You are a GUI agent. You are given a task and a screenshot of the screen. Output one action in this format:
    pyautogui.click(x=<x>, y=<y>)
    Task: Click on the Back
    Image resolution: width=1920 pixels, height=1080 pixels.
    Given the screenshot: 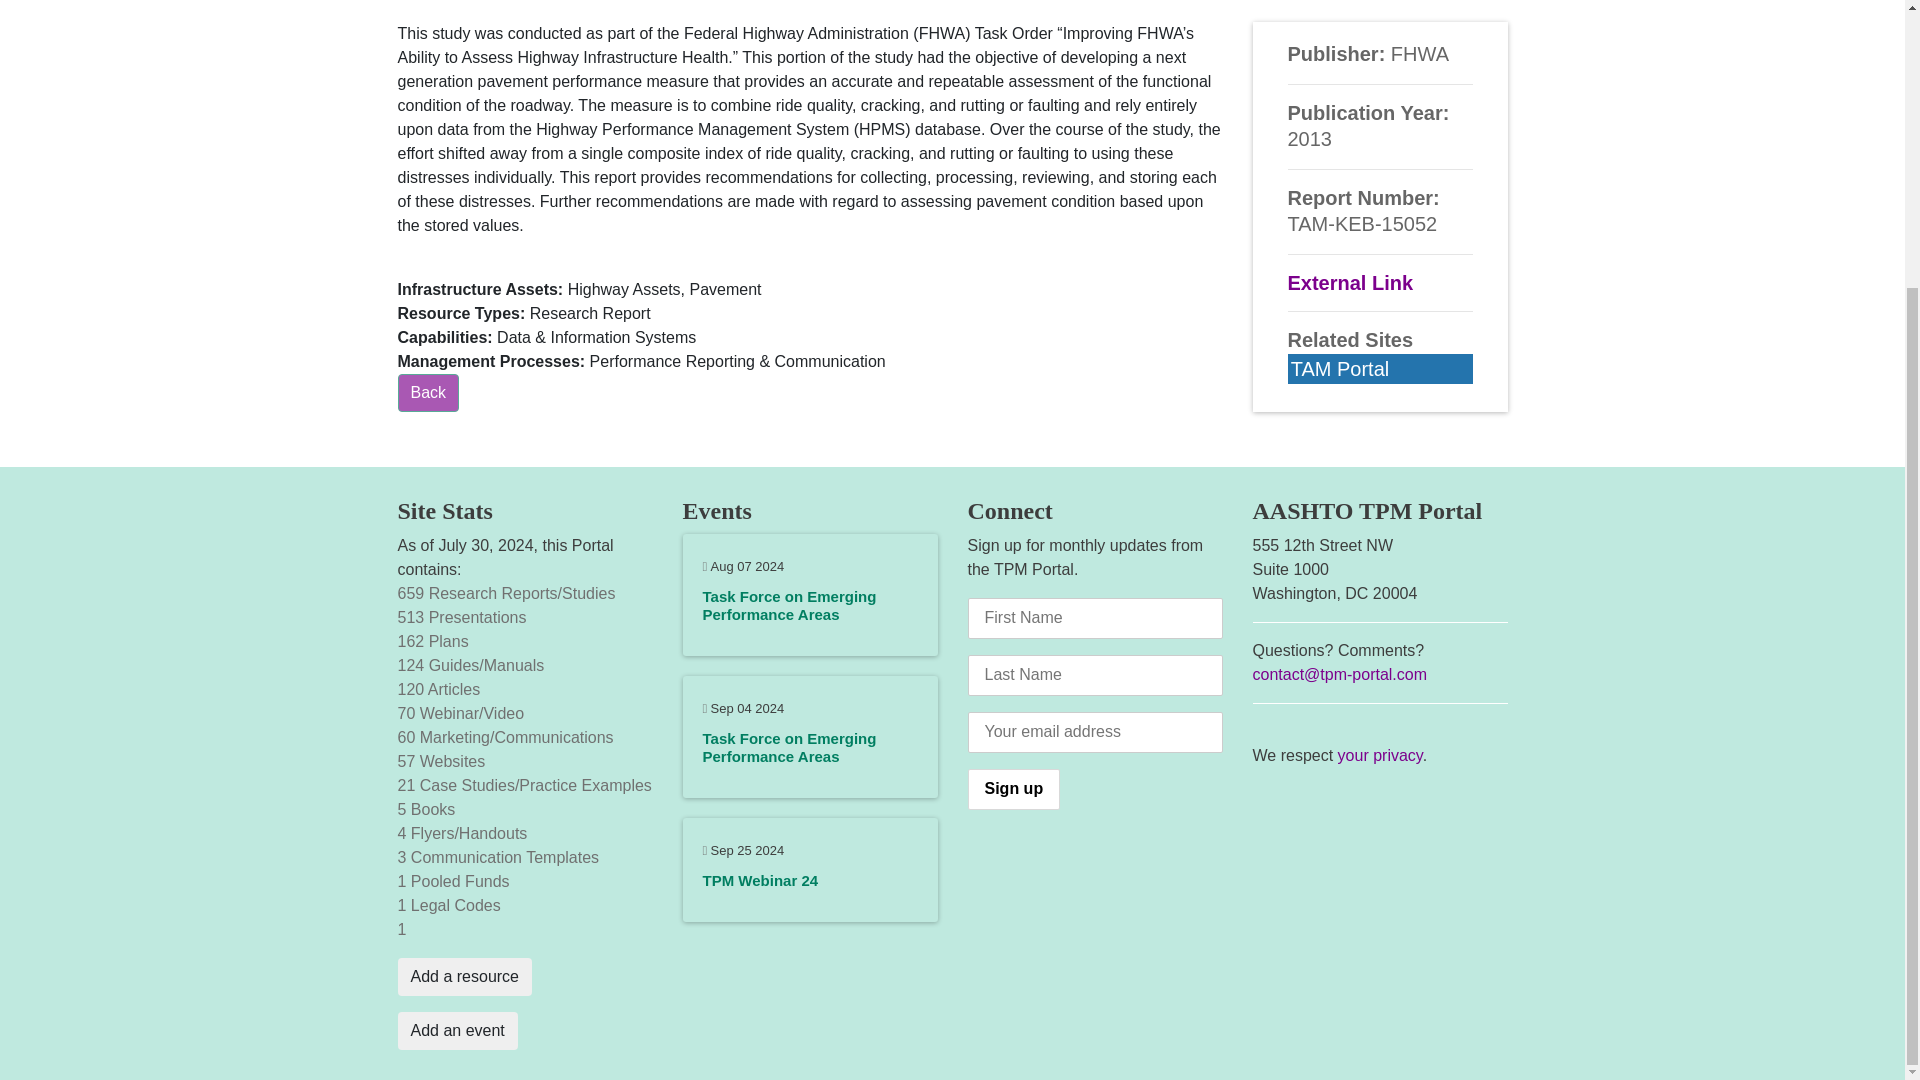 What is the action you would take?
    pyautogui.click(x=428, y=392)
    